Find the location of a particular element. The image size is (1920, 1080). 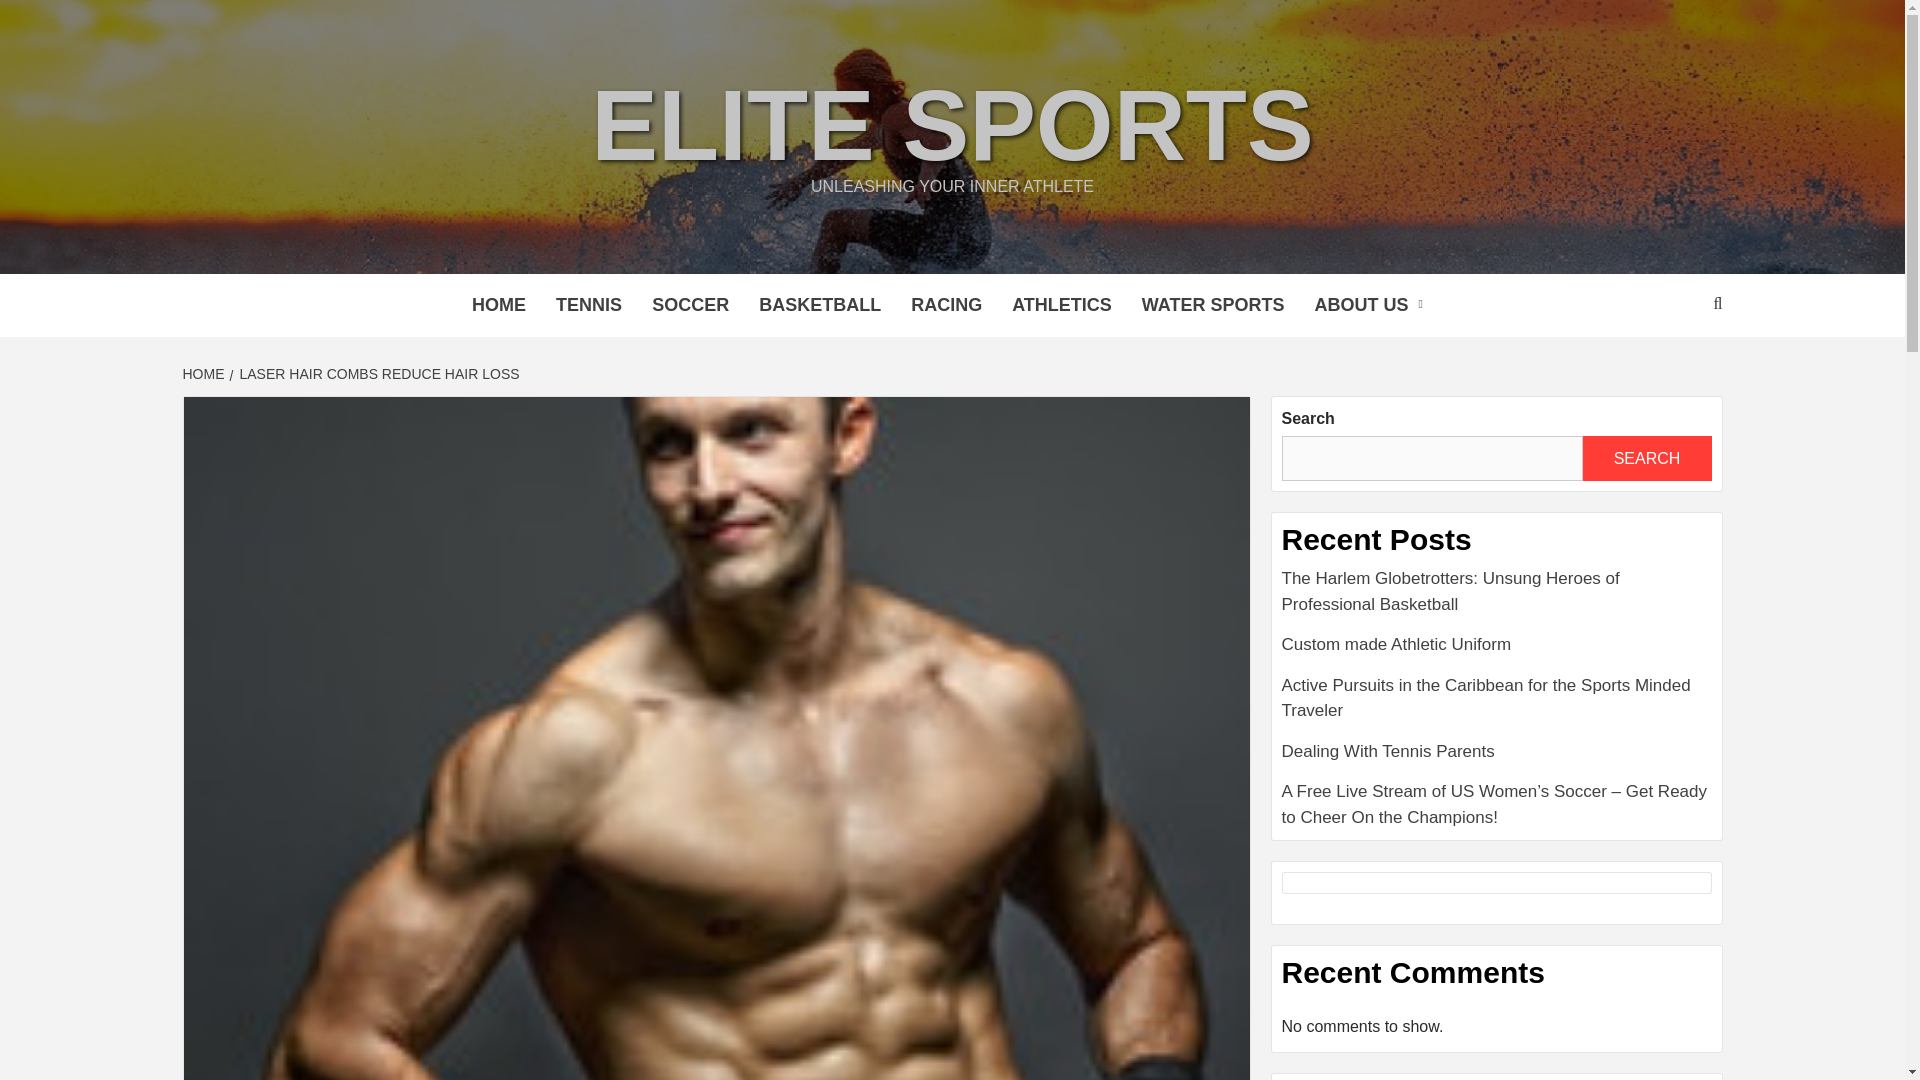

TENNIS is located at coordinates (589, 305).